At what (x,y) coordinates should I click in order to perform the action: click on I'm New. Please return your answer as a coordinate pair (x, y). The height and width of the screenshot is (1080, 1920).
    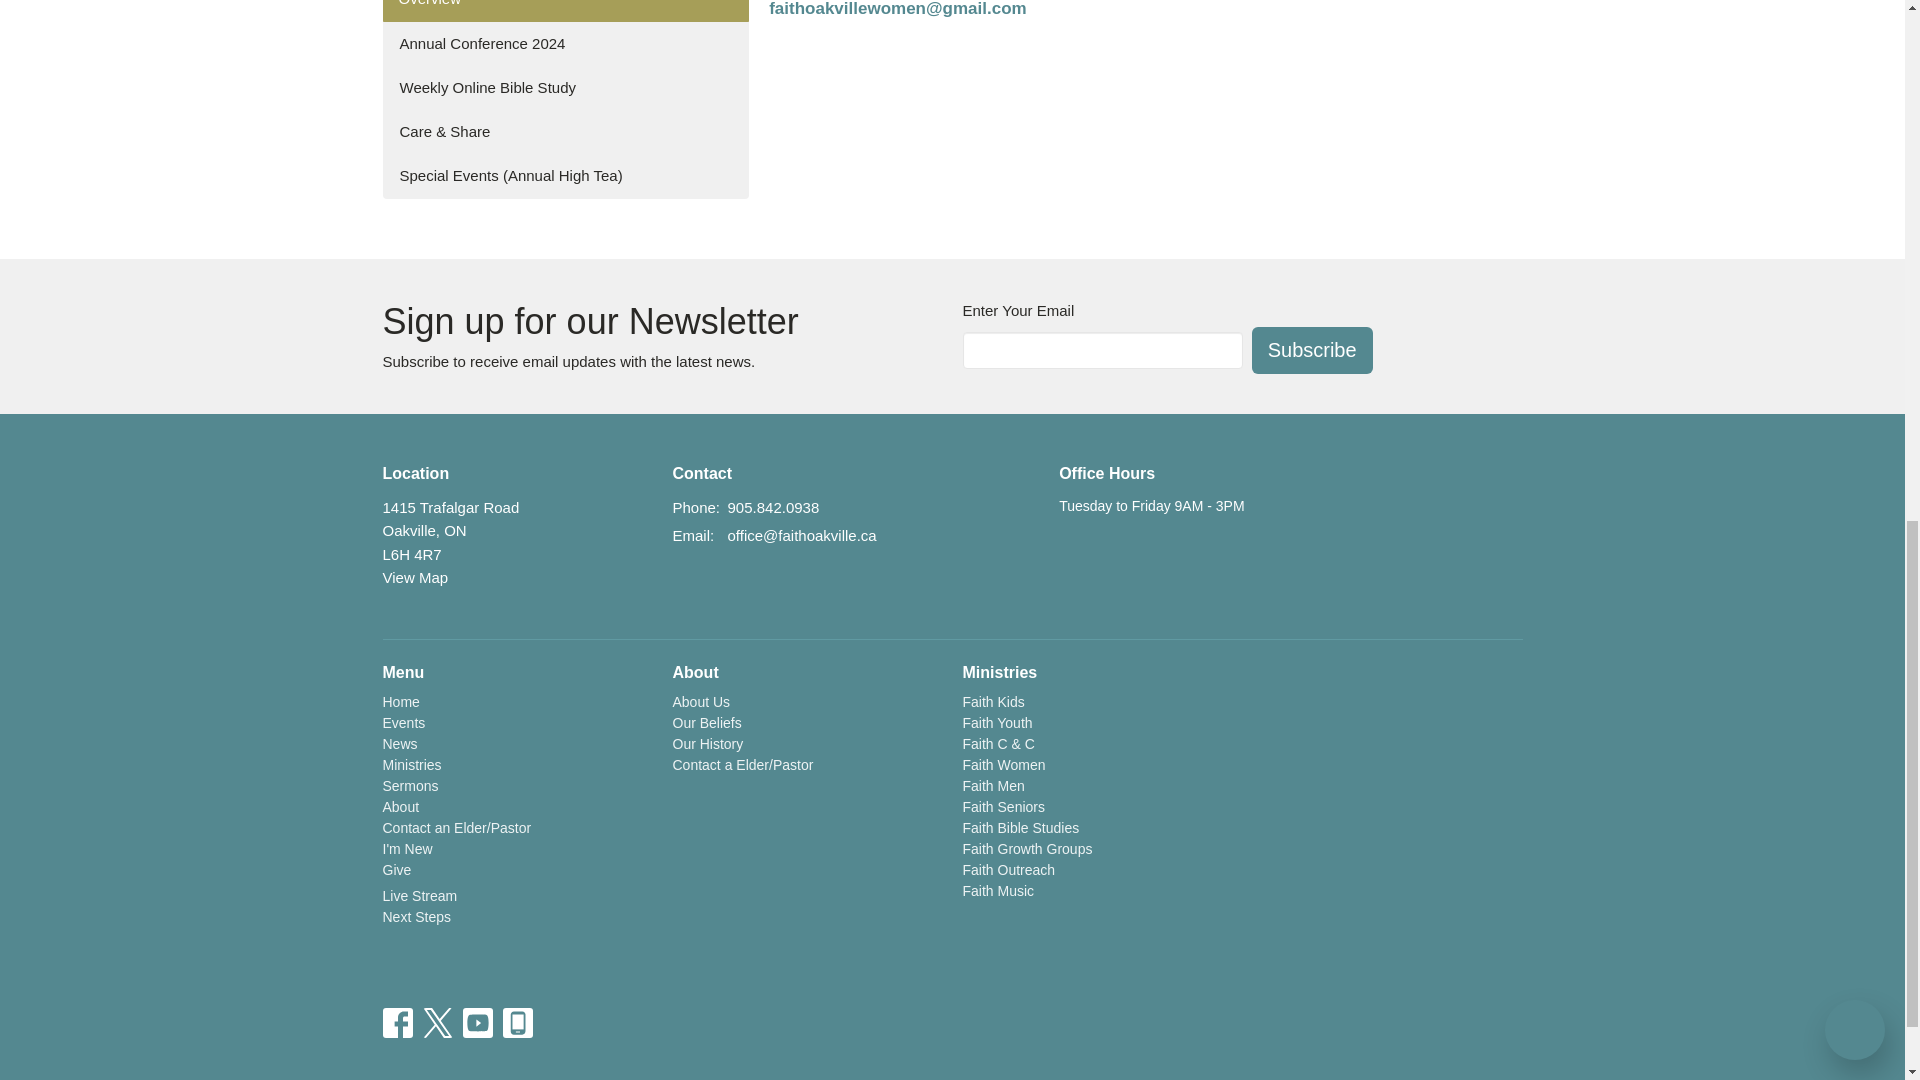
    Looking at the image, I should click on (407, 849).